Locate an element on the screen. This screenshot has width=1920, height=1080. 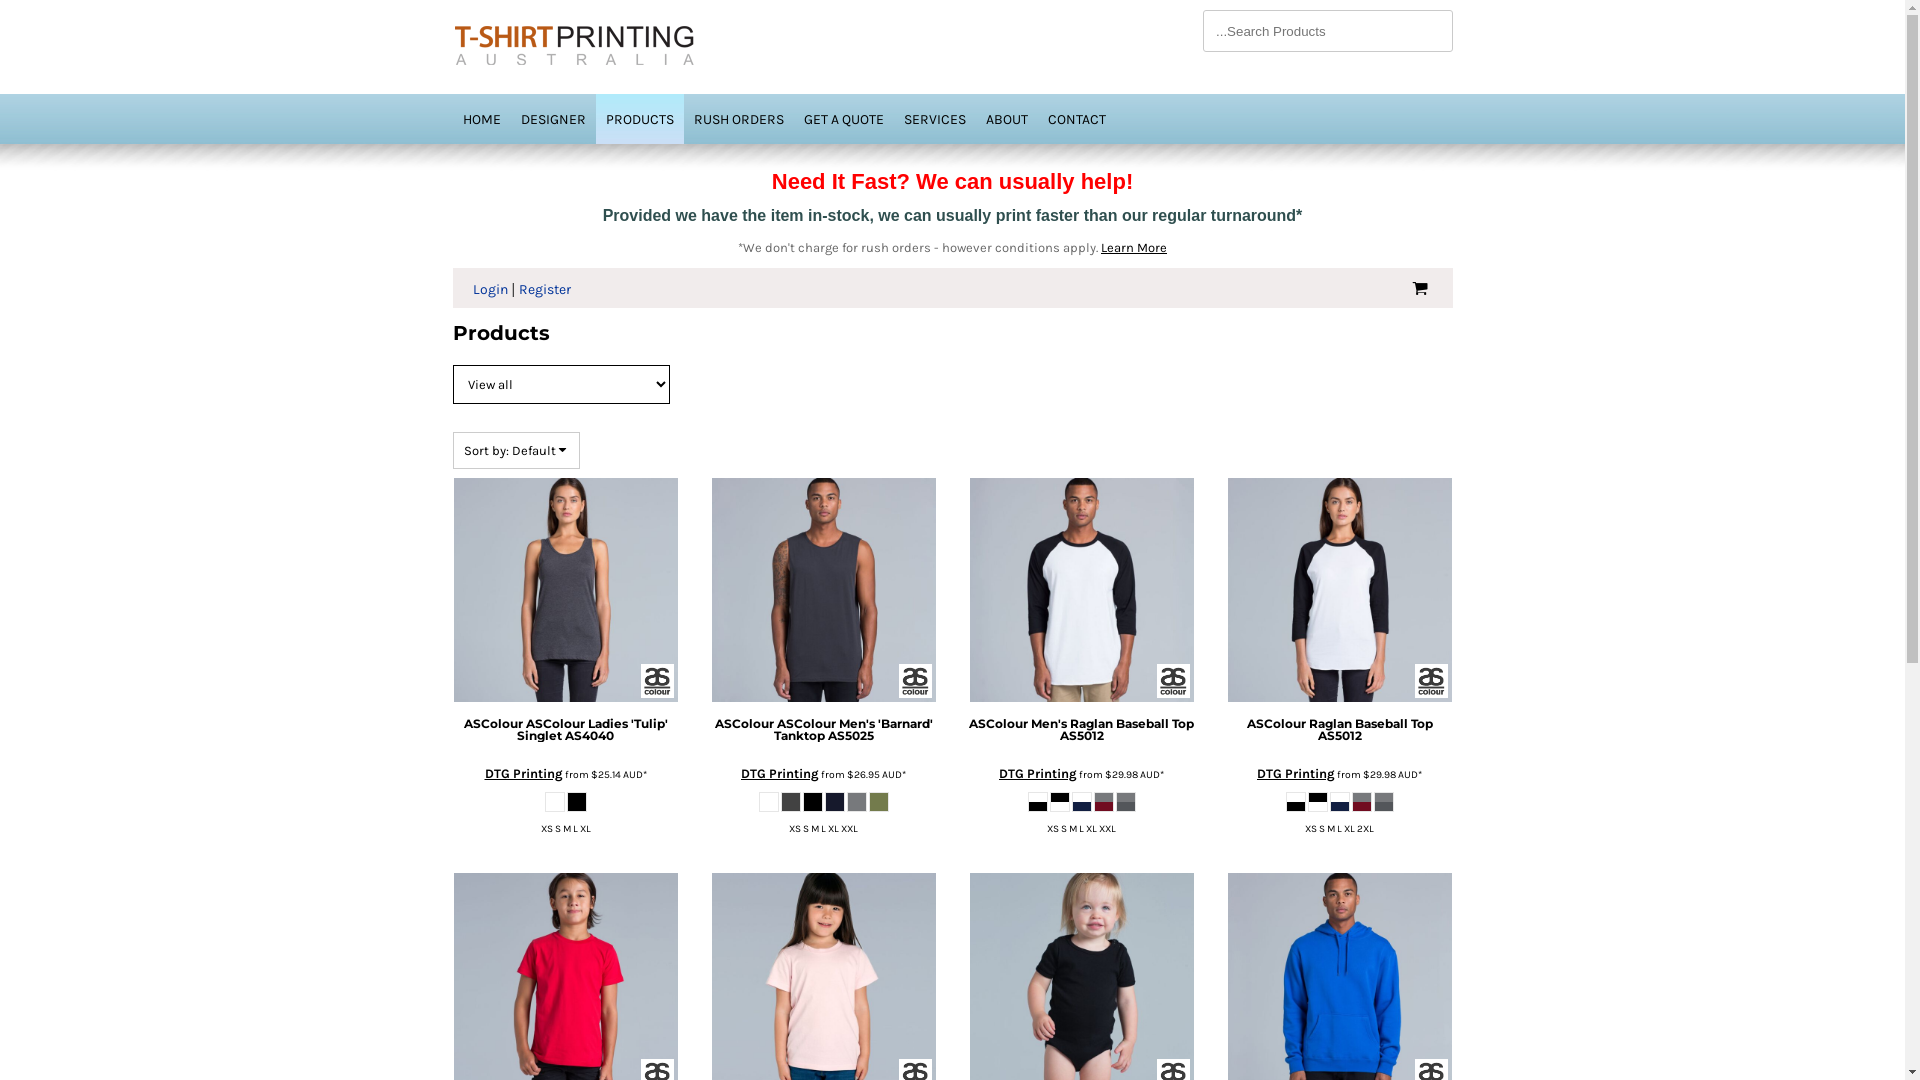
RUSH ORDERS is located at coordinates (739, 118).